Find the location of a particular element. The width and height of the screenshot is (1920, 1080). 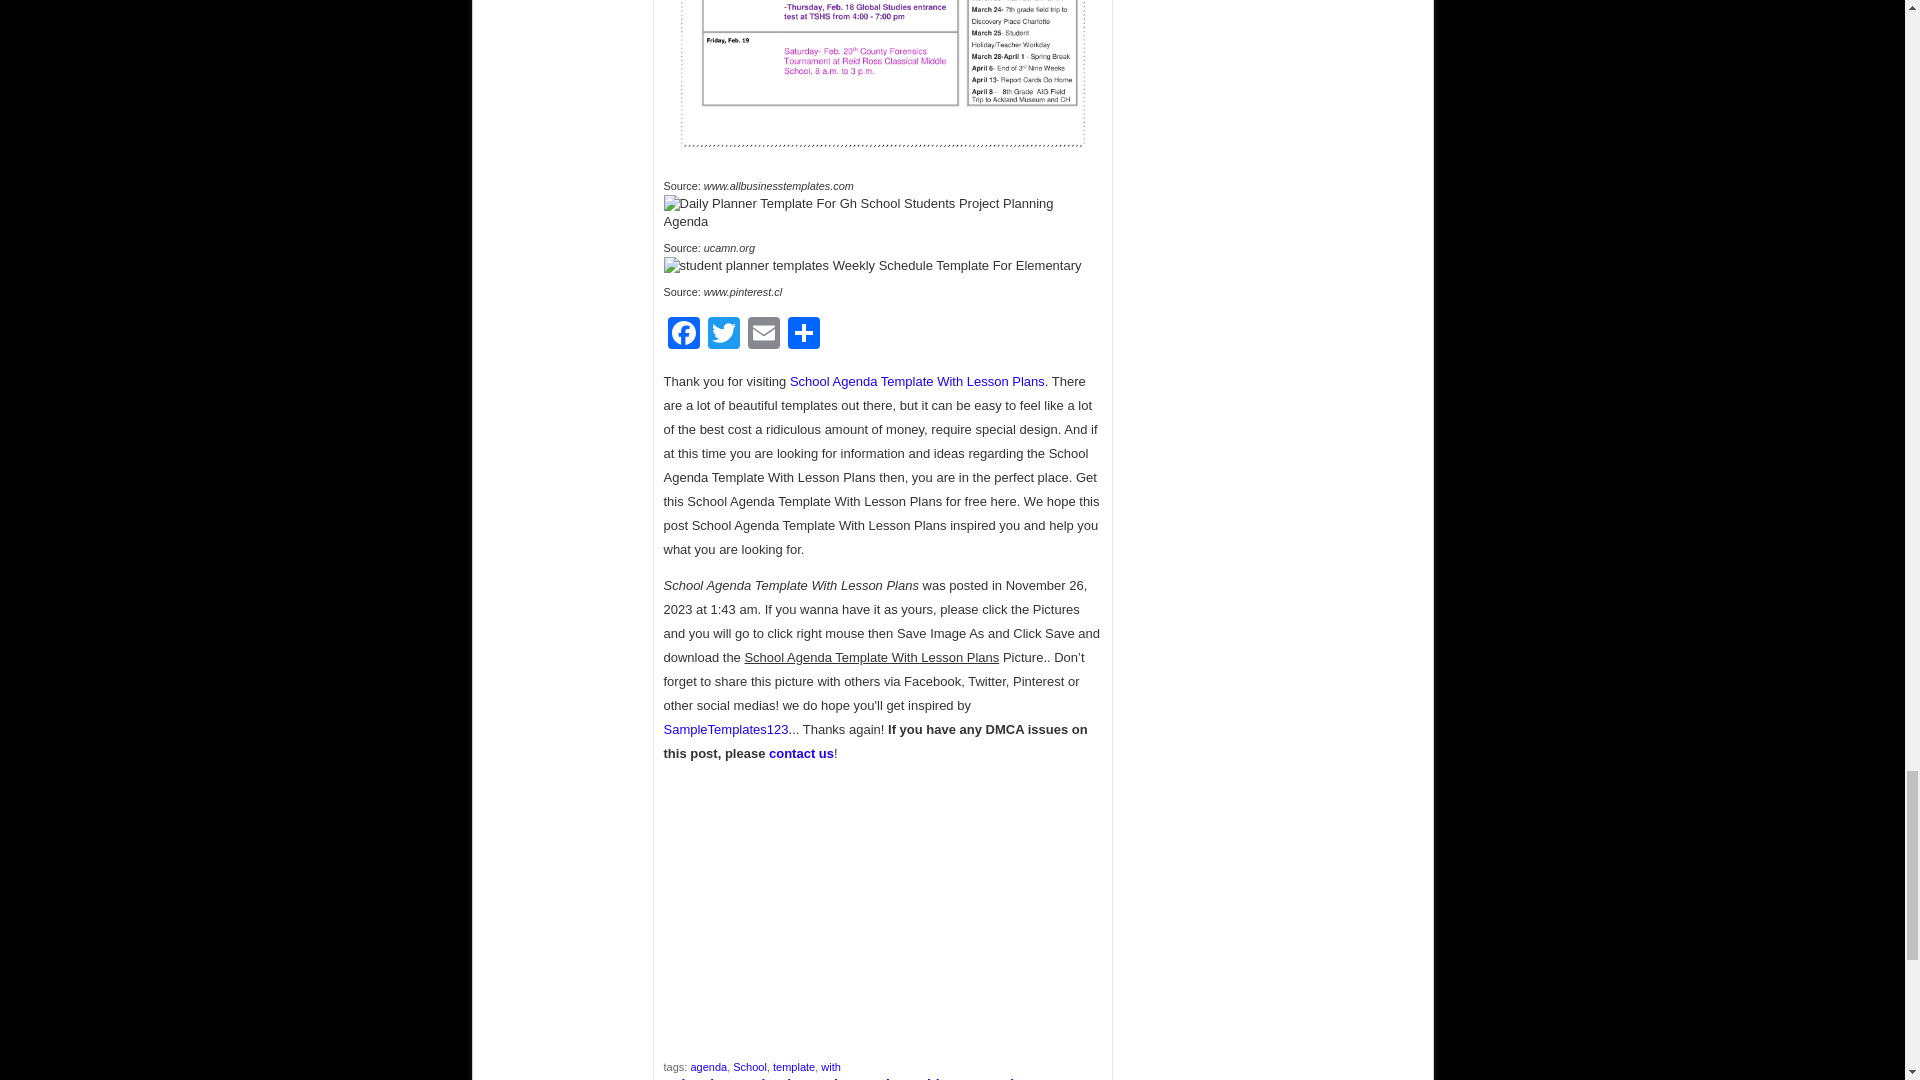

agenda is located at coordinates (708, 1066).